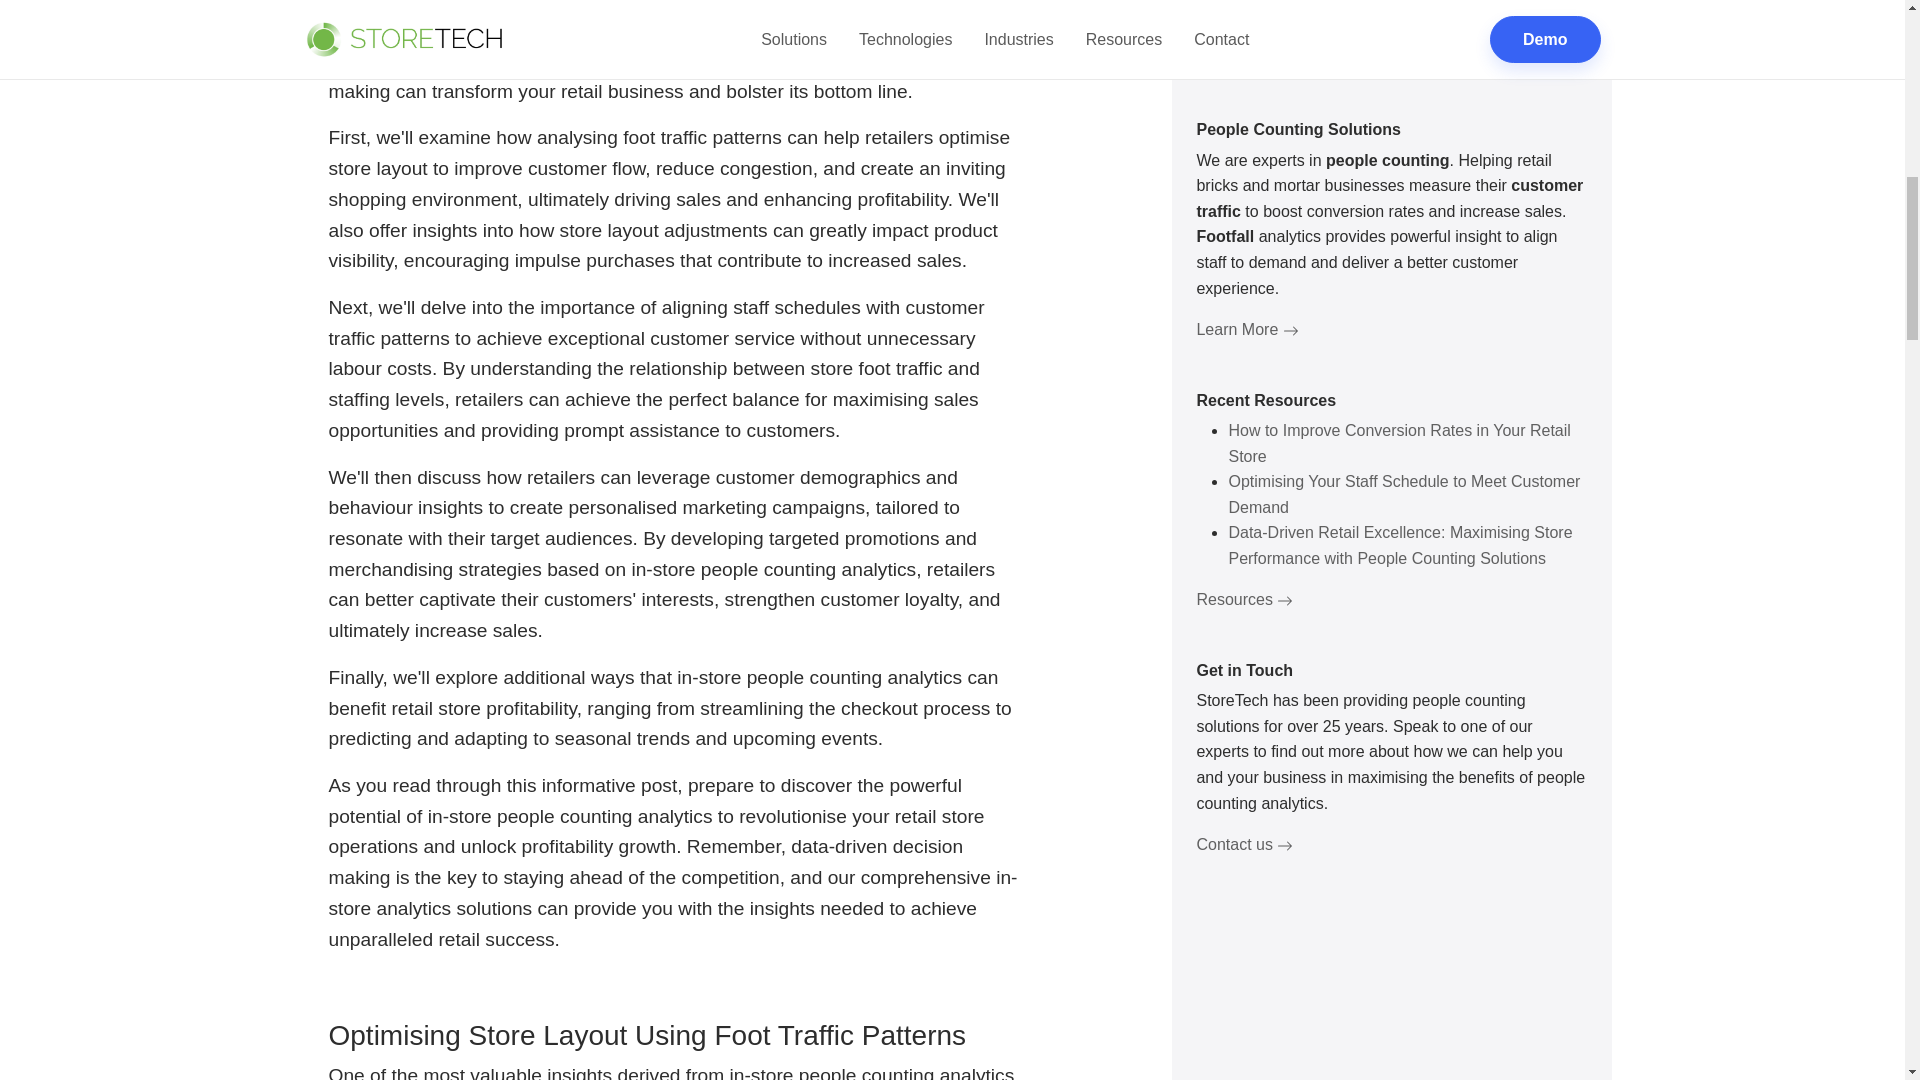 The width and height of the screenshot is (1920, 1080). What do you see at coordinates (1244, 376) in the screenshot?
I see `Contact us ` at bounding box center [1244, 376].